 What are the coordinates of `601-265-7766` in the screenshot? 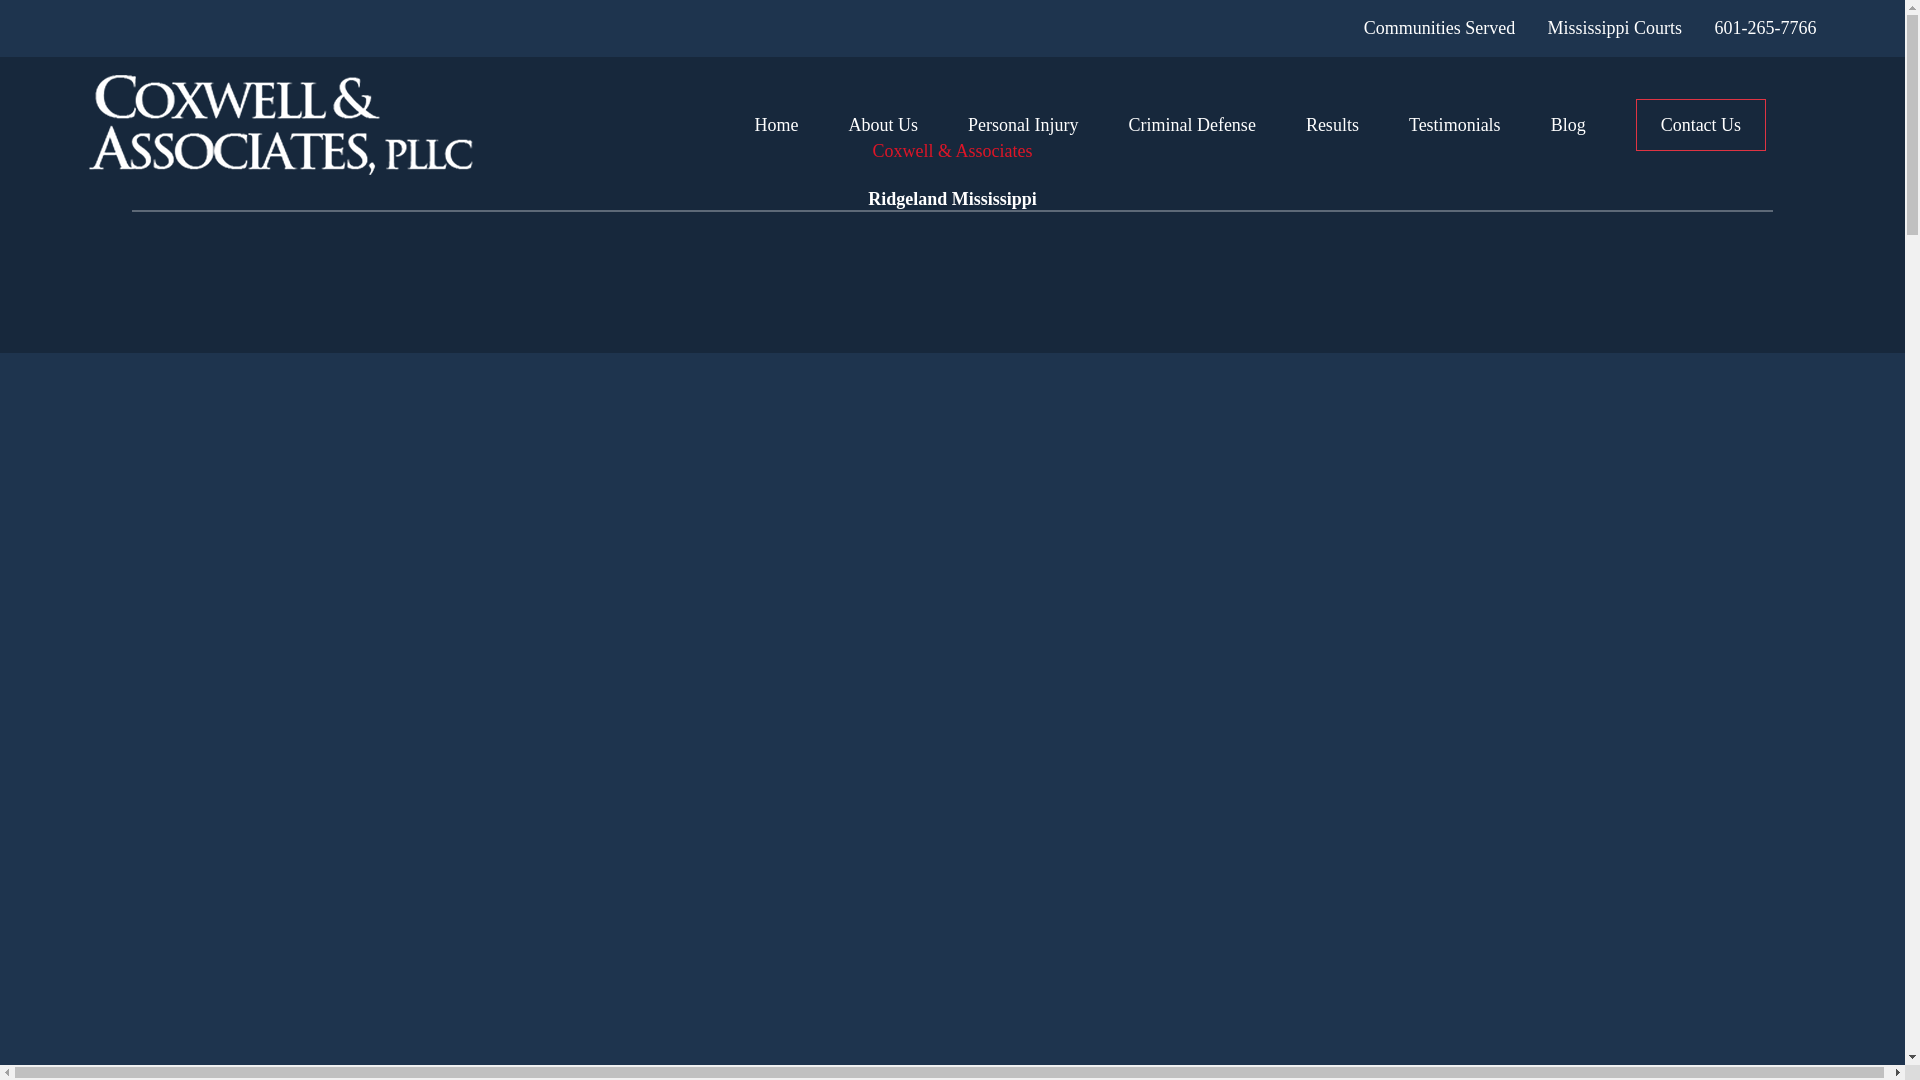 It's located at (1765, 28).